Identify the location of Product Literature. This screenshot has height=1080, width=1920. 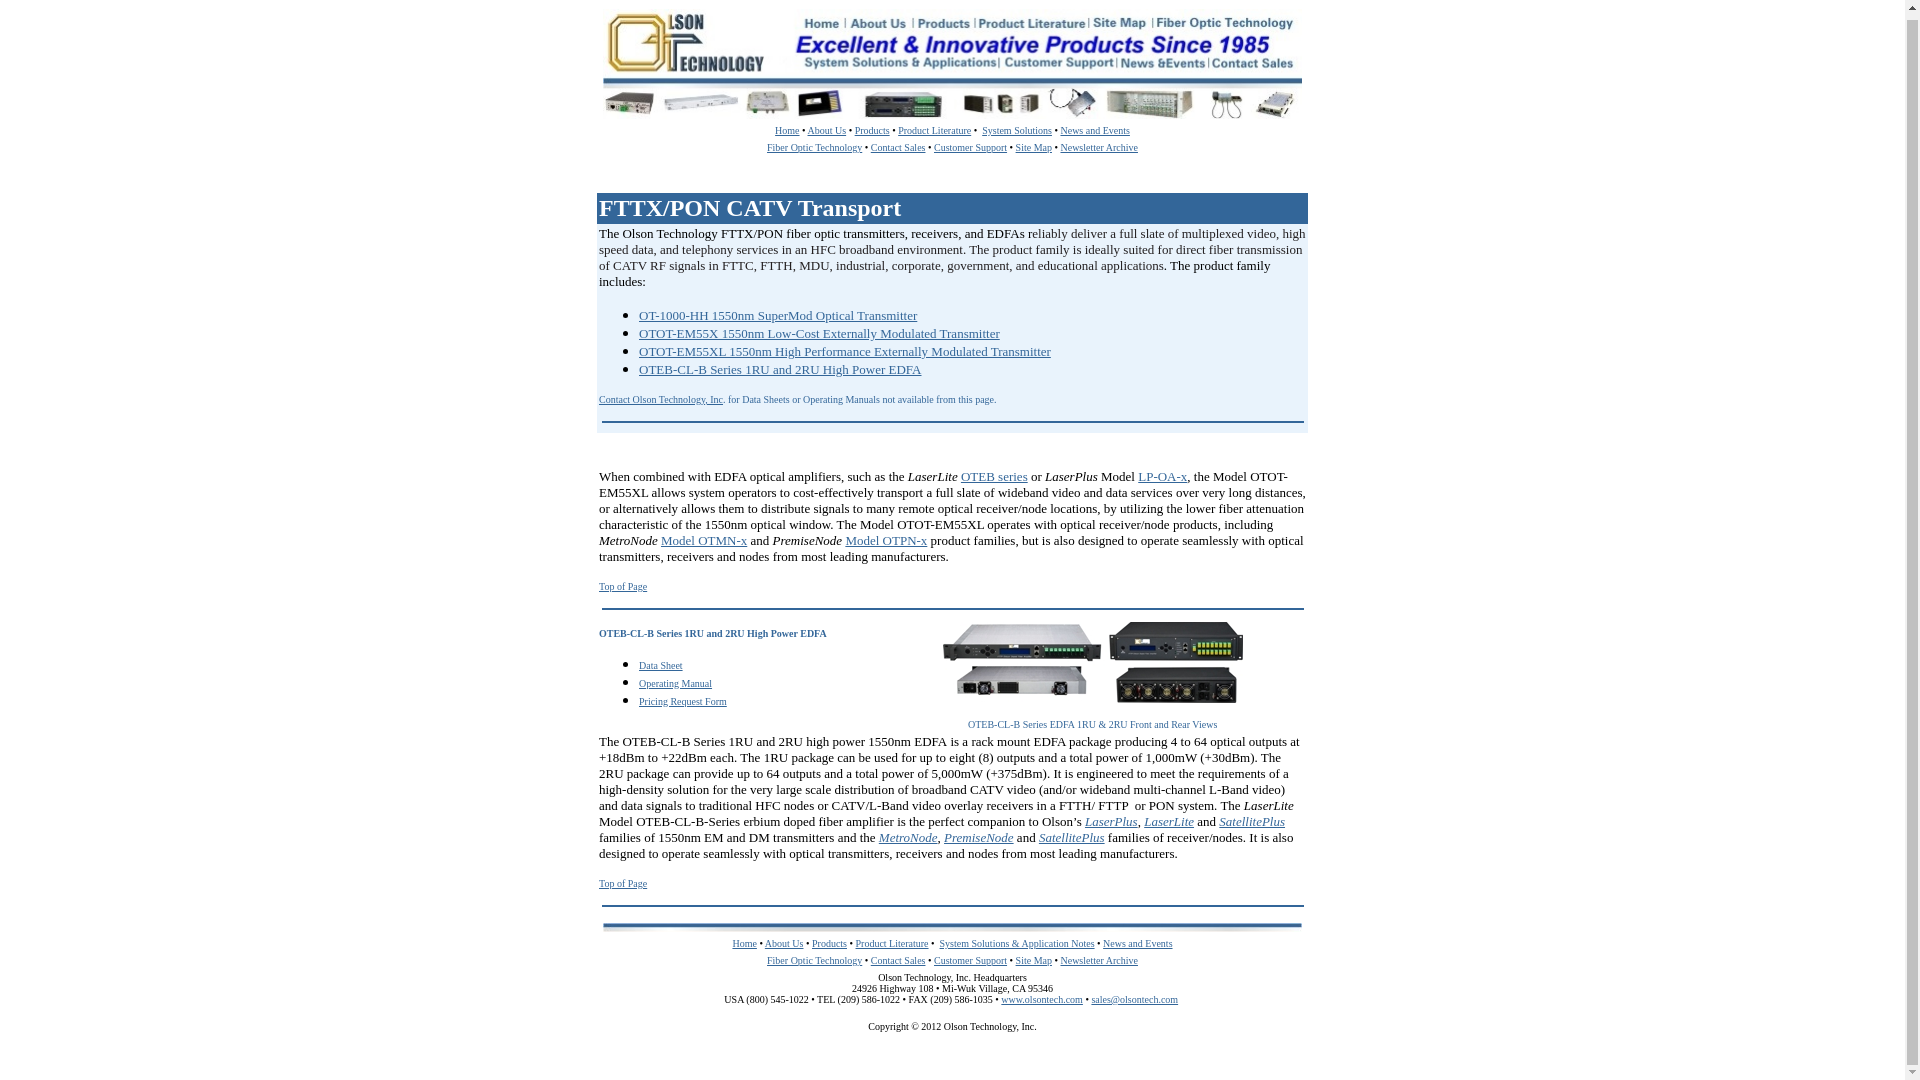
(934, 130).